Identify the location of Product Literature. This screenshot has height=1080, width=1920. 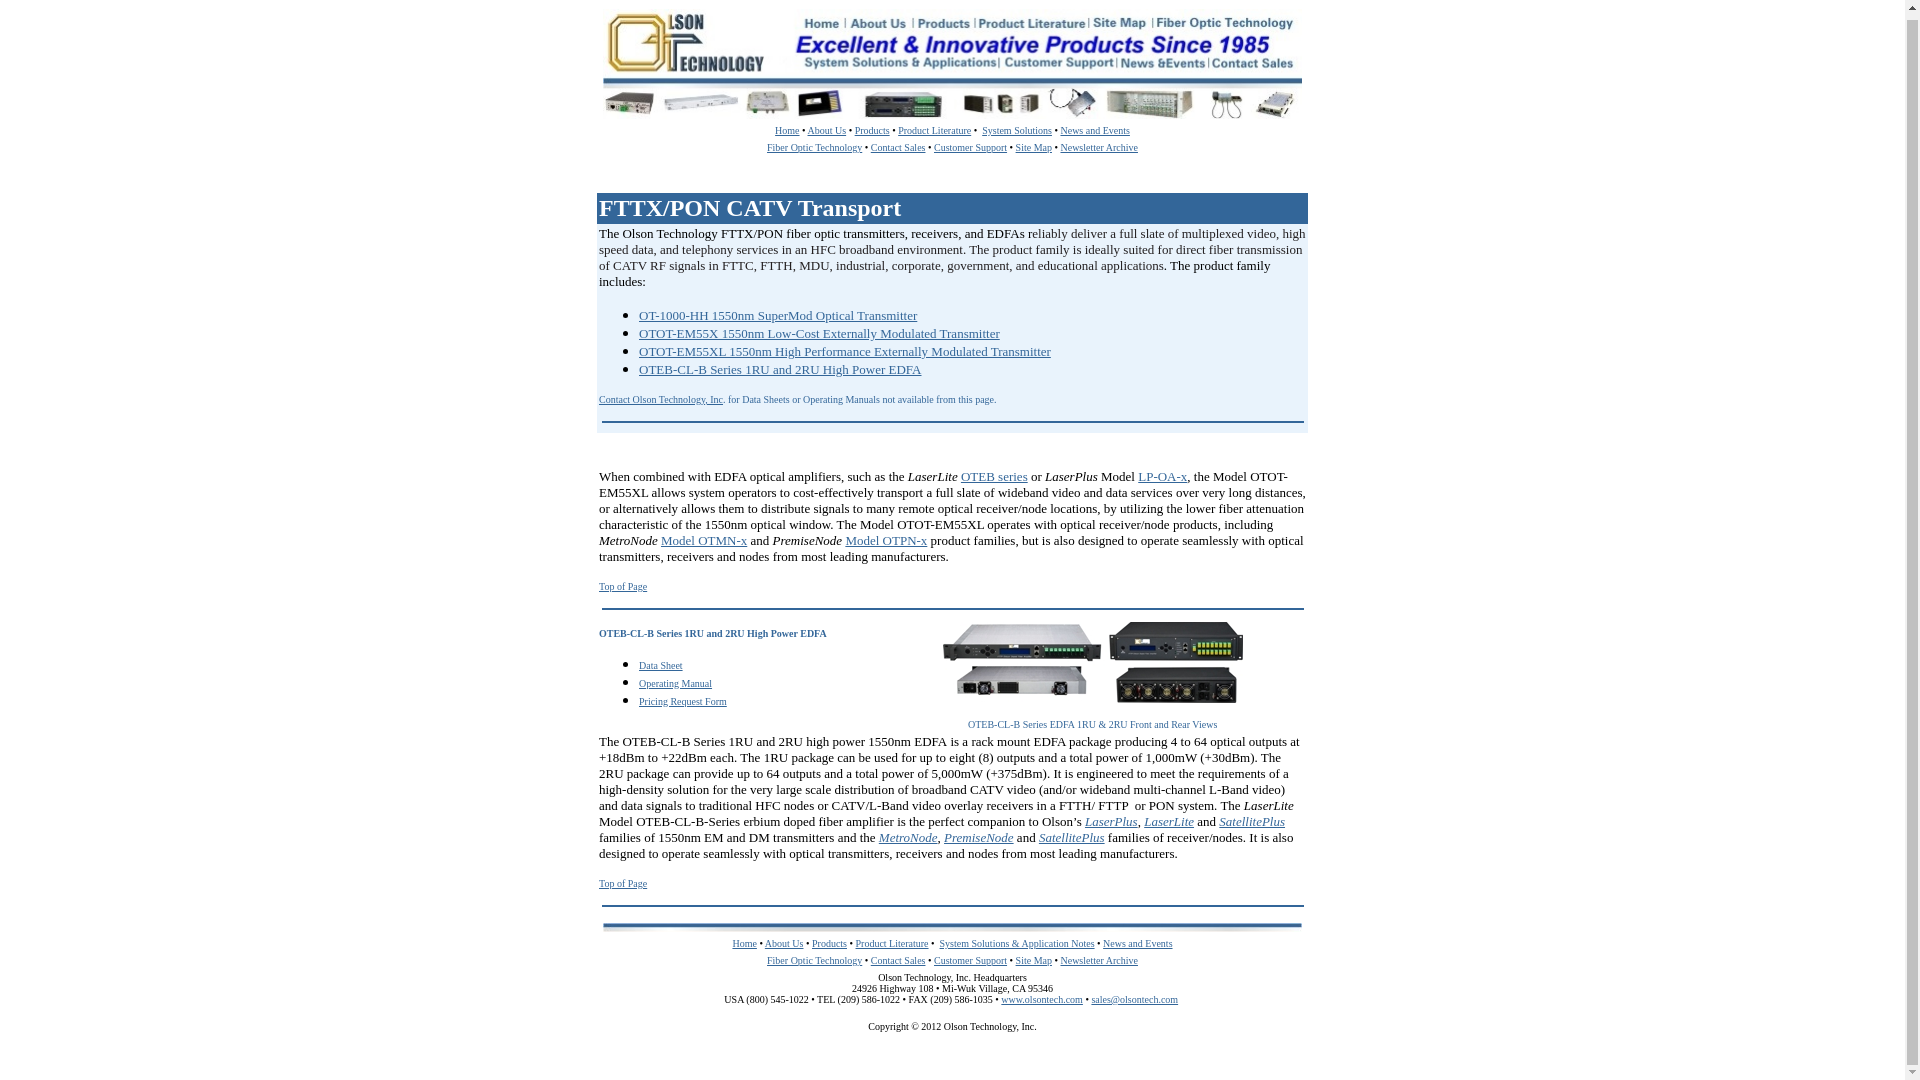
(934, 130).